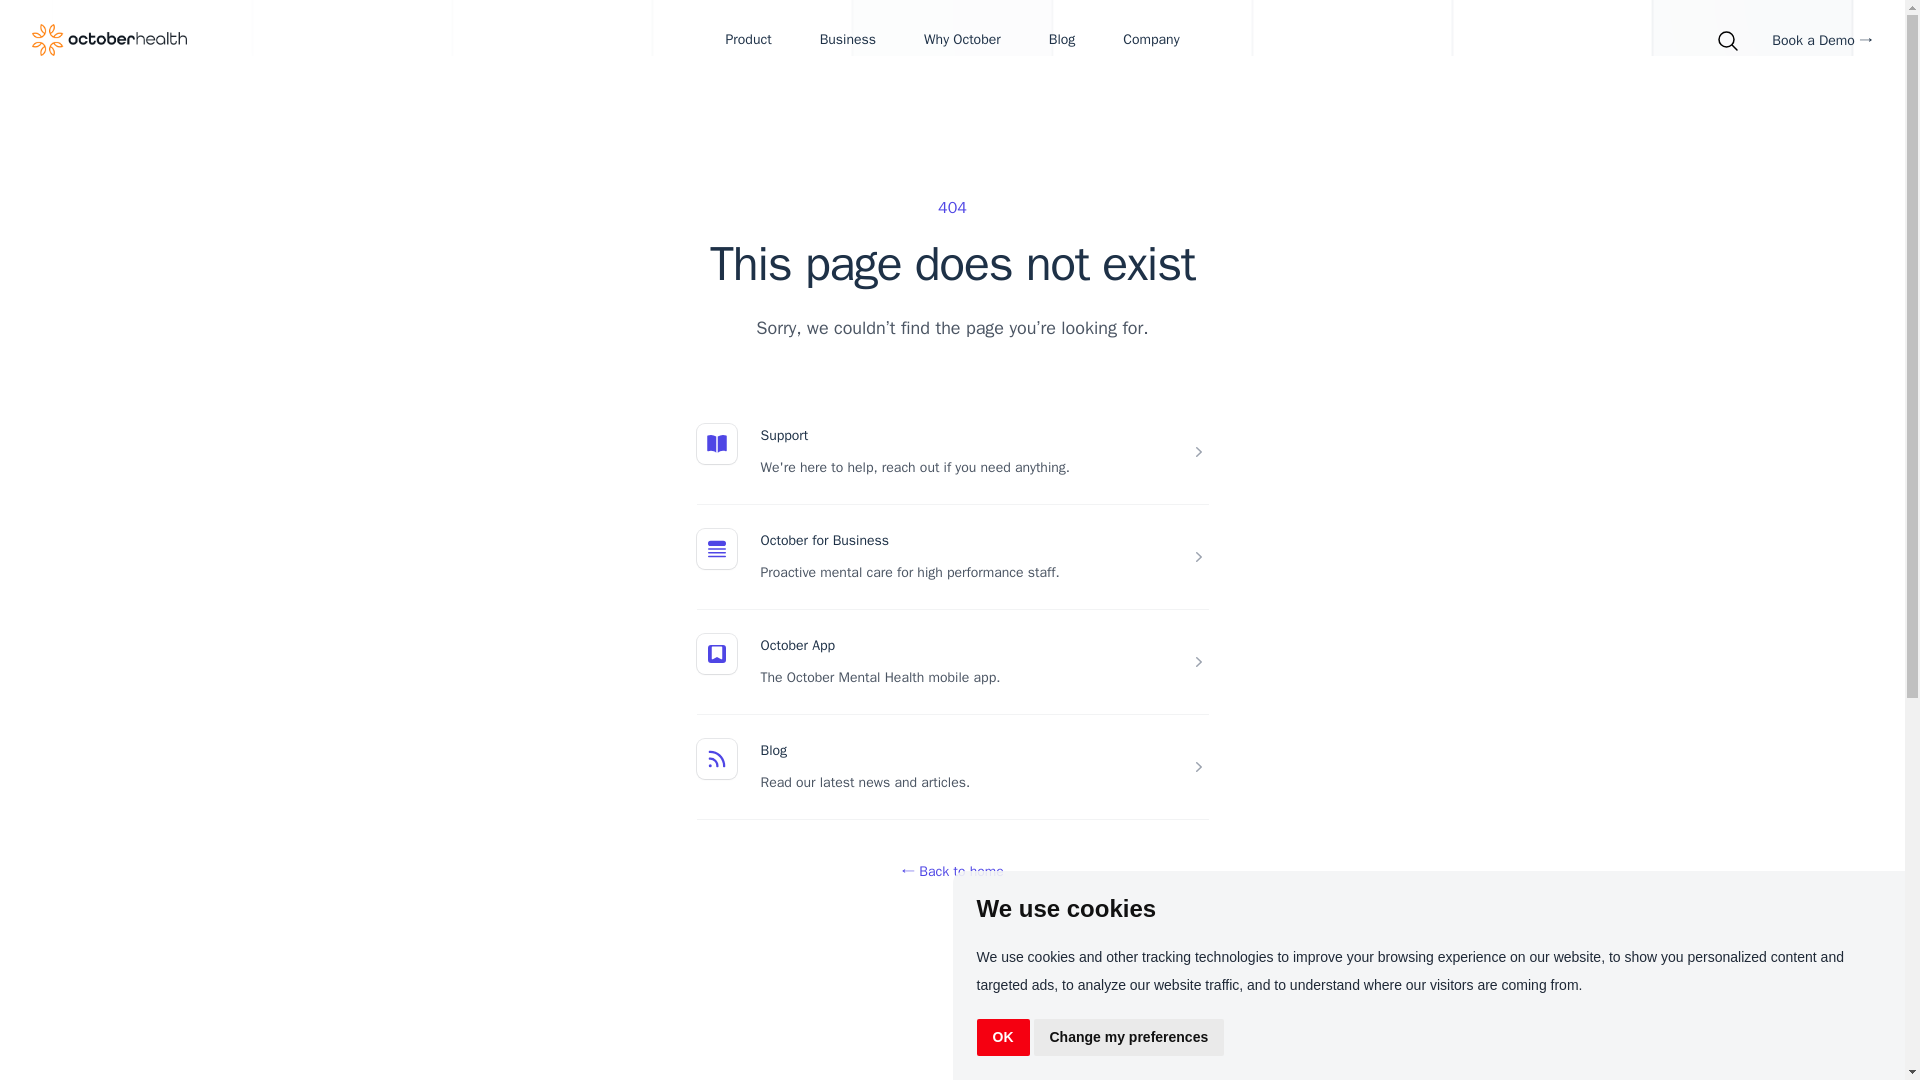 This screenshot has height=1080, width=1920. I want to click on Product, so click(748, 40).